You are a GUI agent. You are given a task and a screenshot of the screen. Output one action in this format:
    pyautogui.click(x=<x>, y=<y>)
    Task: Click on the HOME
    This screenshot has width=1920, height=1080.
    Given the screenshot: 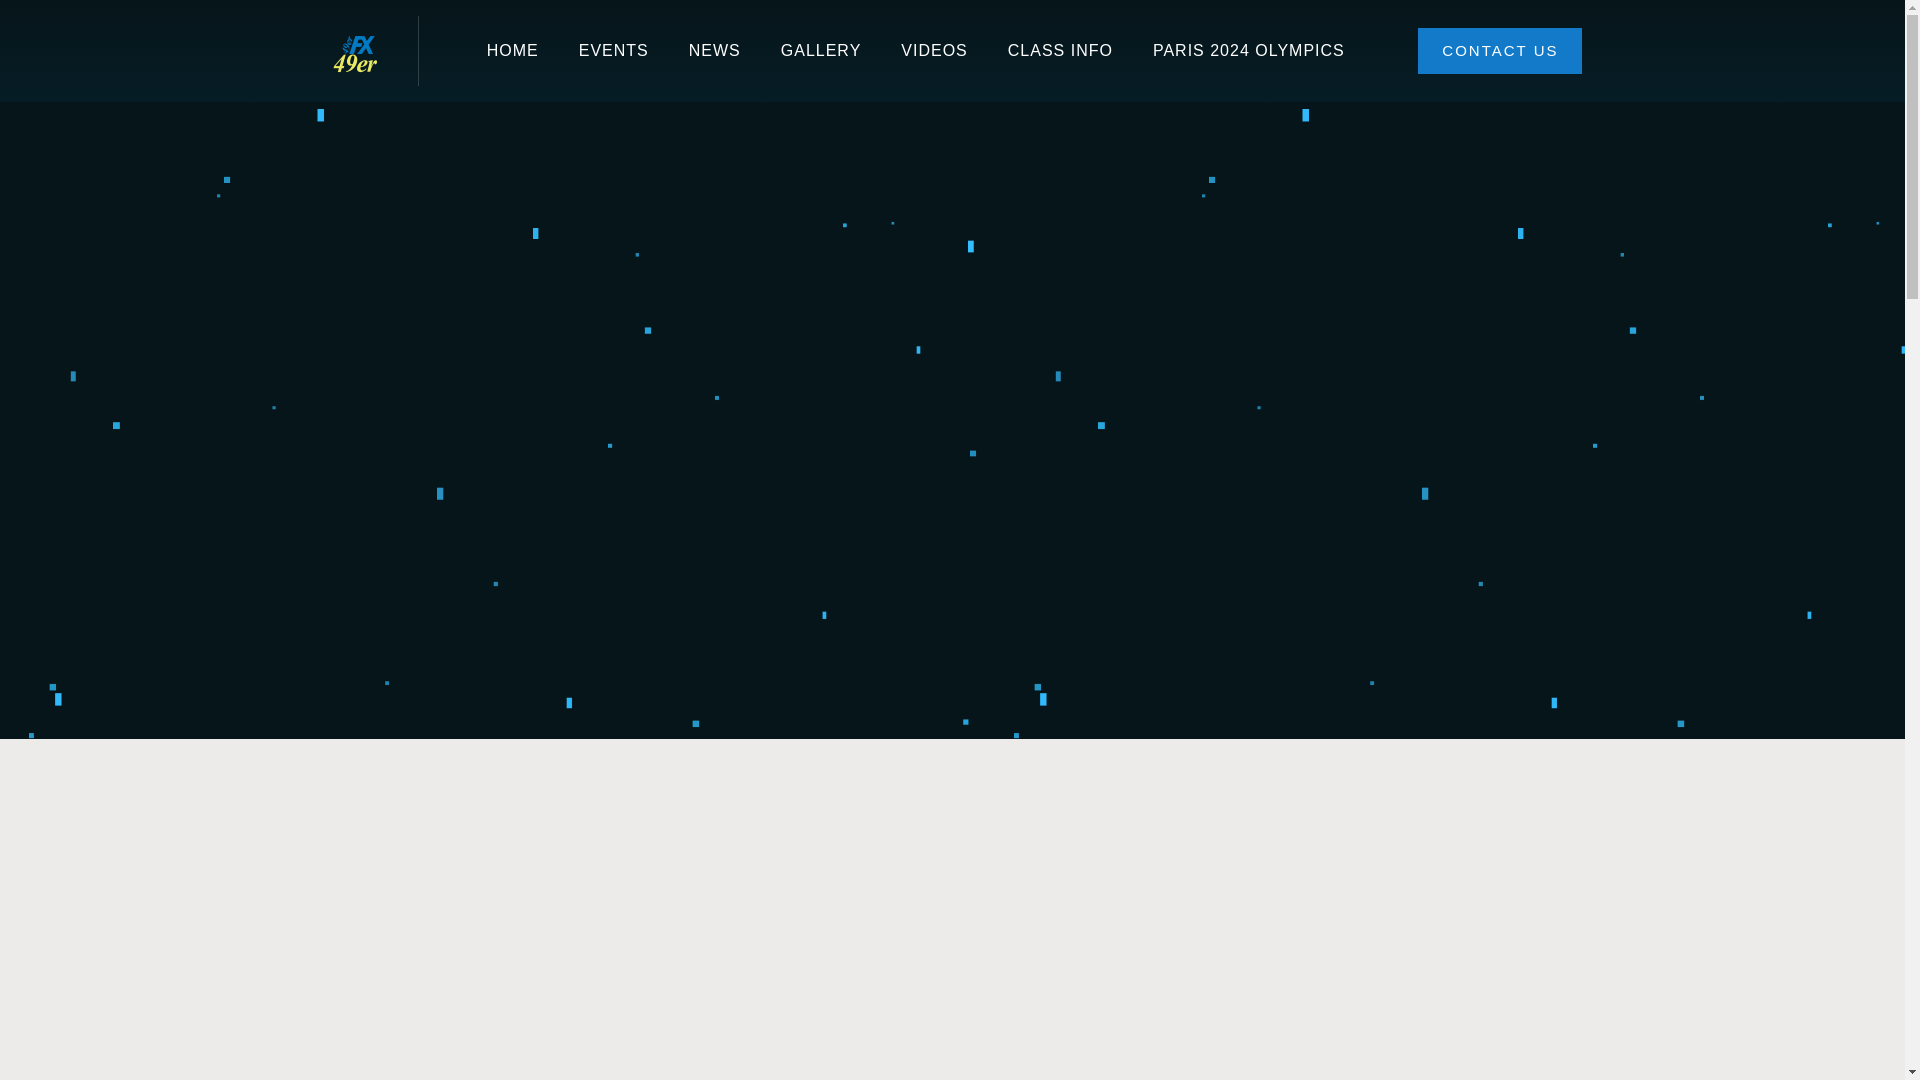 What is the action you would take?
    pyautogui.click(x=512, y=50)
    